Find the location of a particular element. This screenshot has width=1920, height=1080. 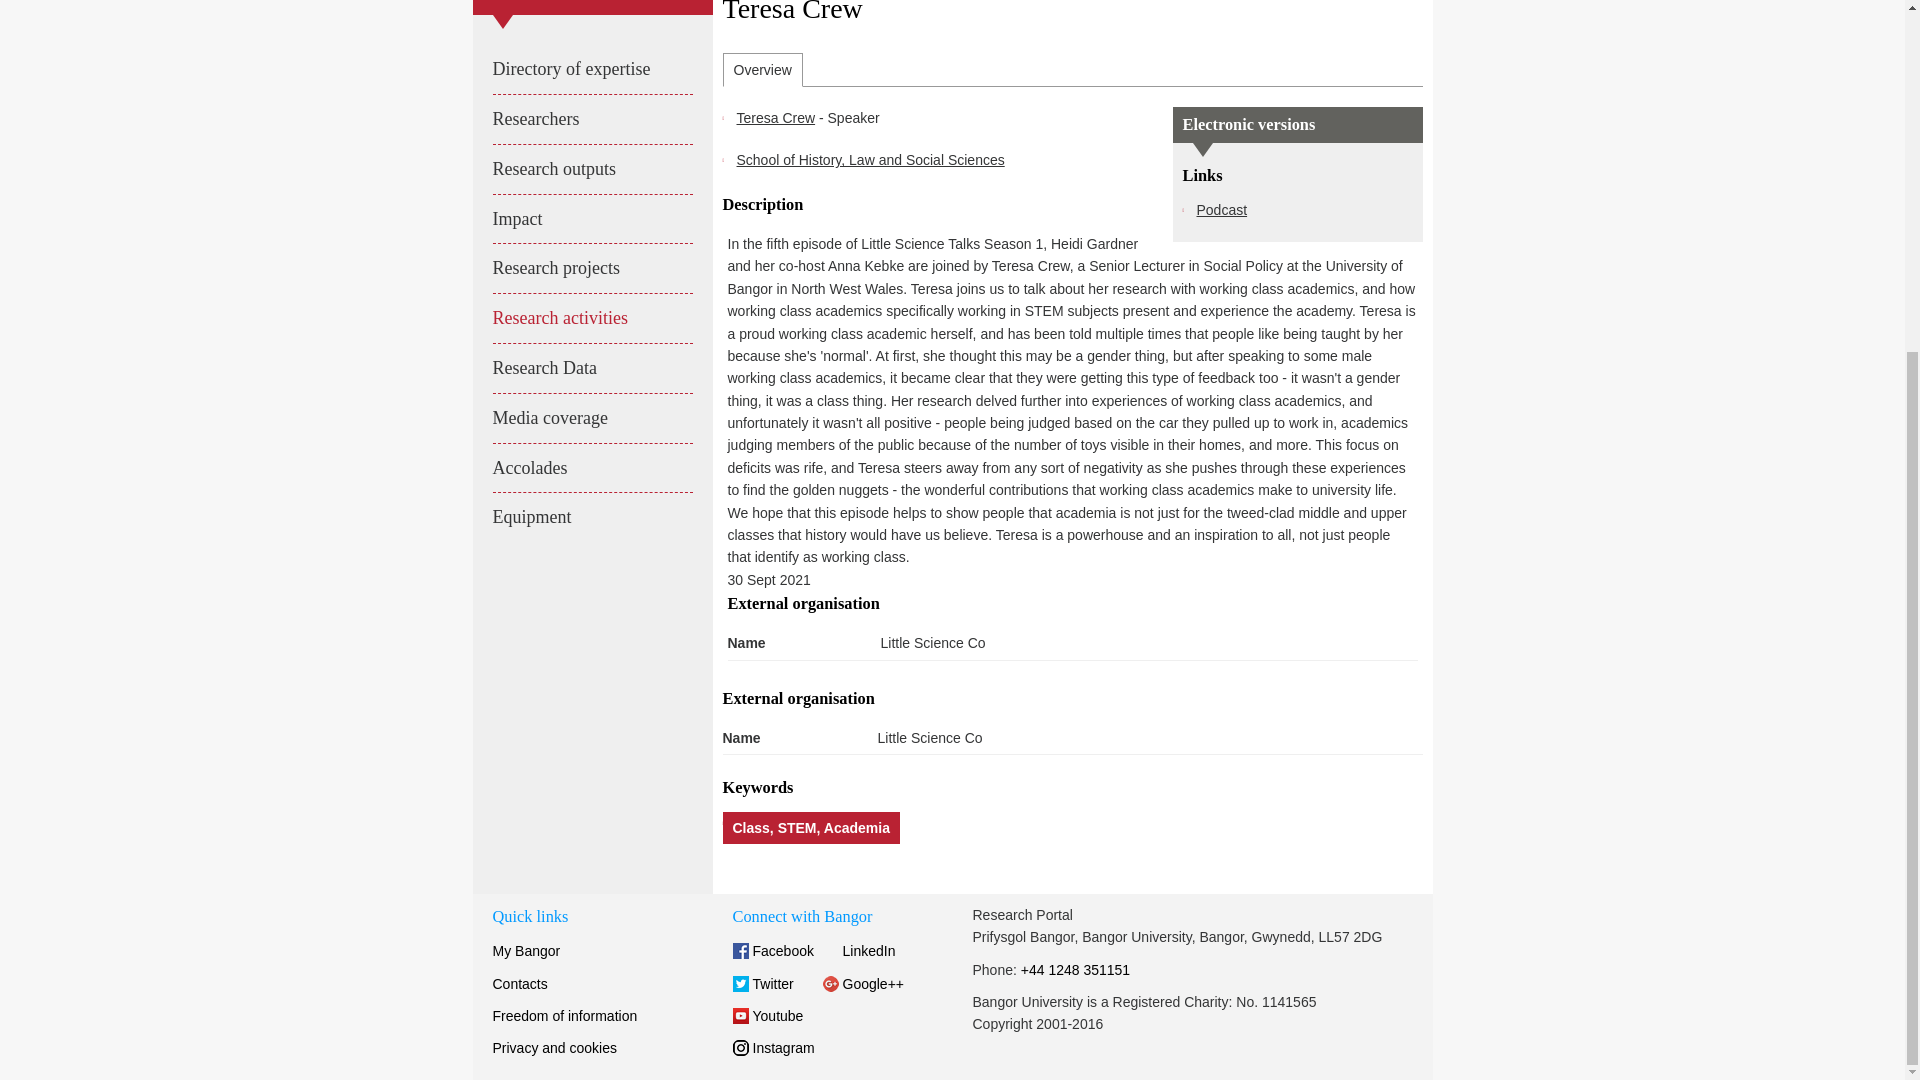

Instagram is located at coordinates (772, 1048).